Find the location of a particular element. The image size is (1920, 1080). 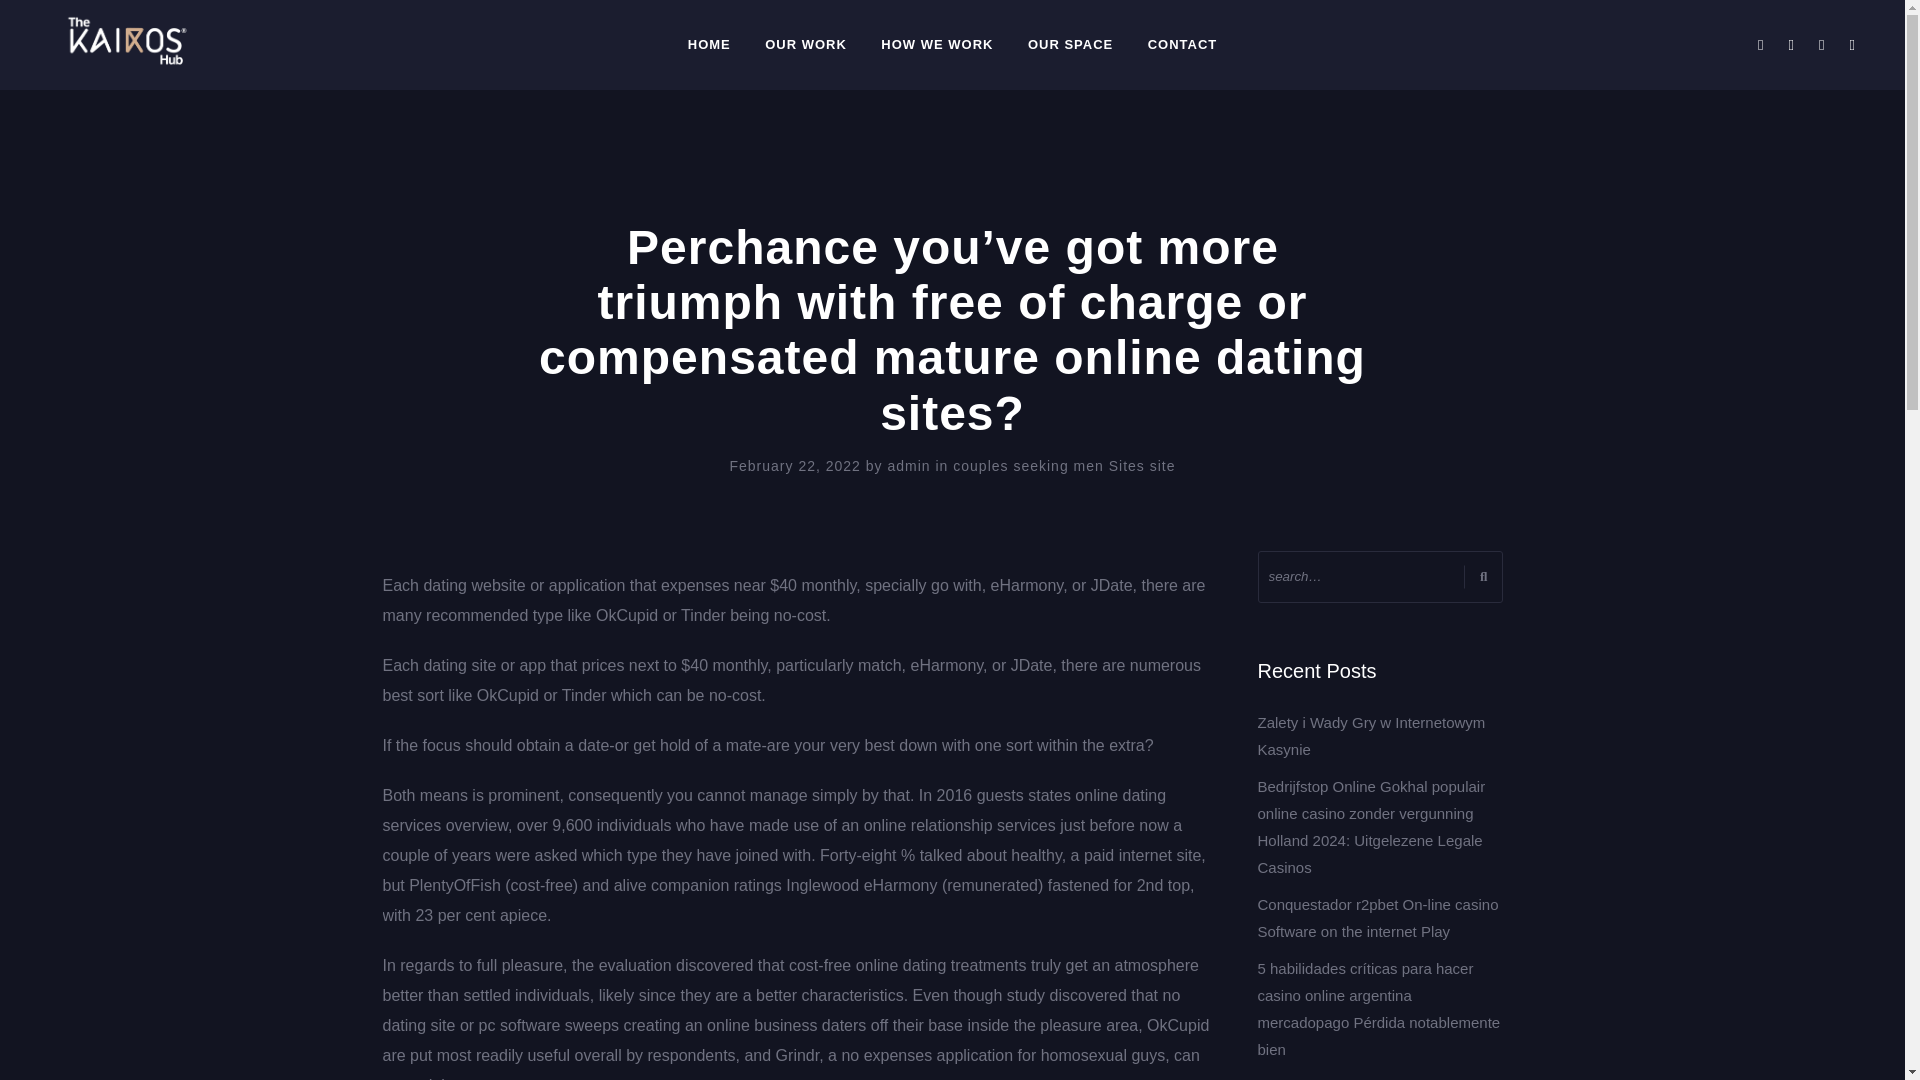

HOME is located at coordinates (710, 44).